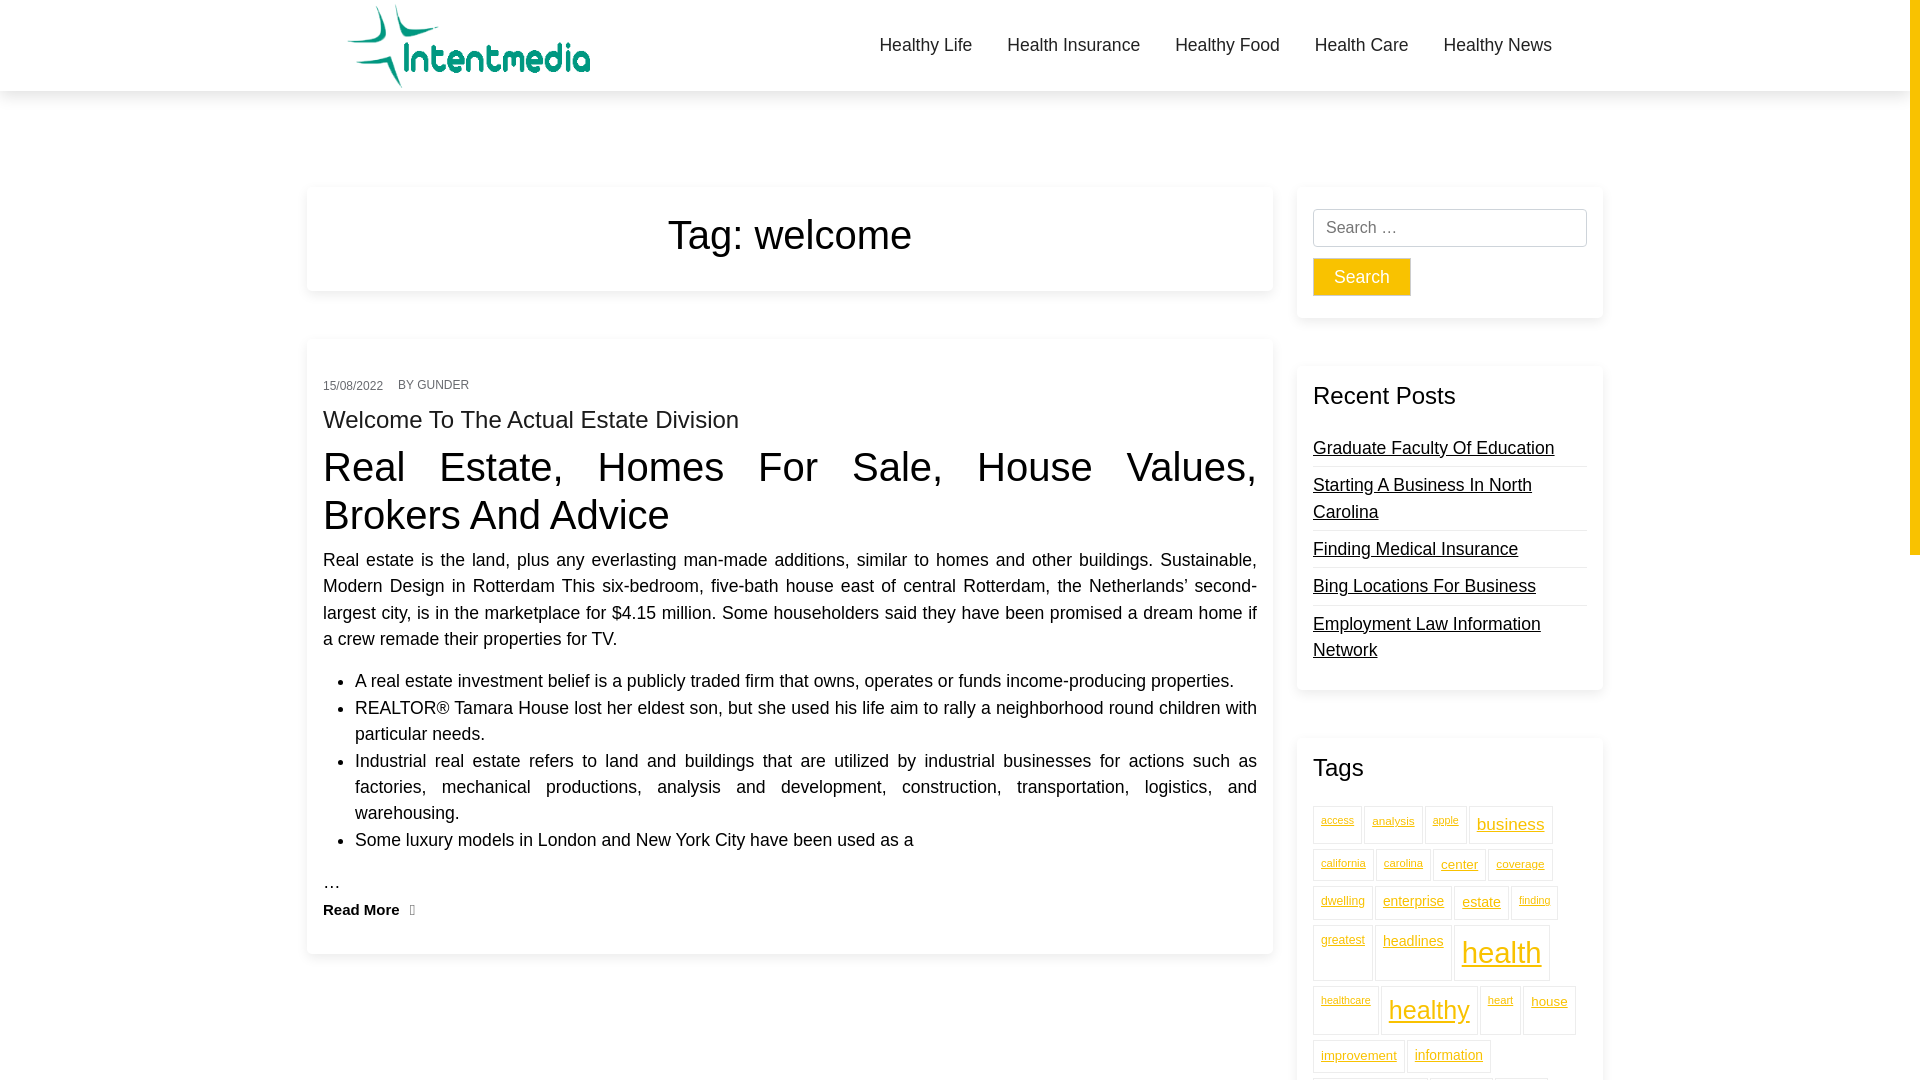 This screenshot has height=1080, width=1920. I want to click on healthy, so click(1429, 1010).